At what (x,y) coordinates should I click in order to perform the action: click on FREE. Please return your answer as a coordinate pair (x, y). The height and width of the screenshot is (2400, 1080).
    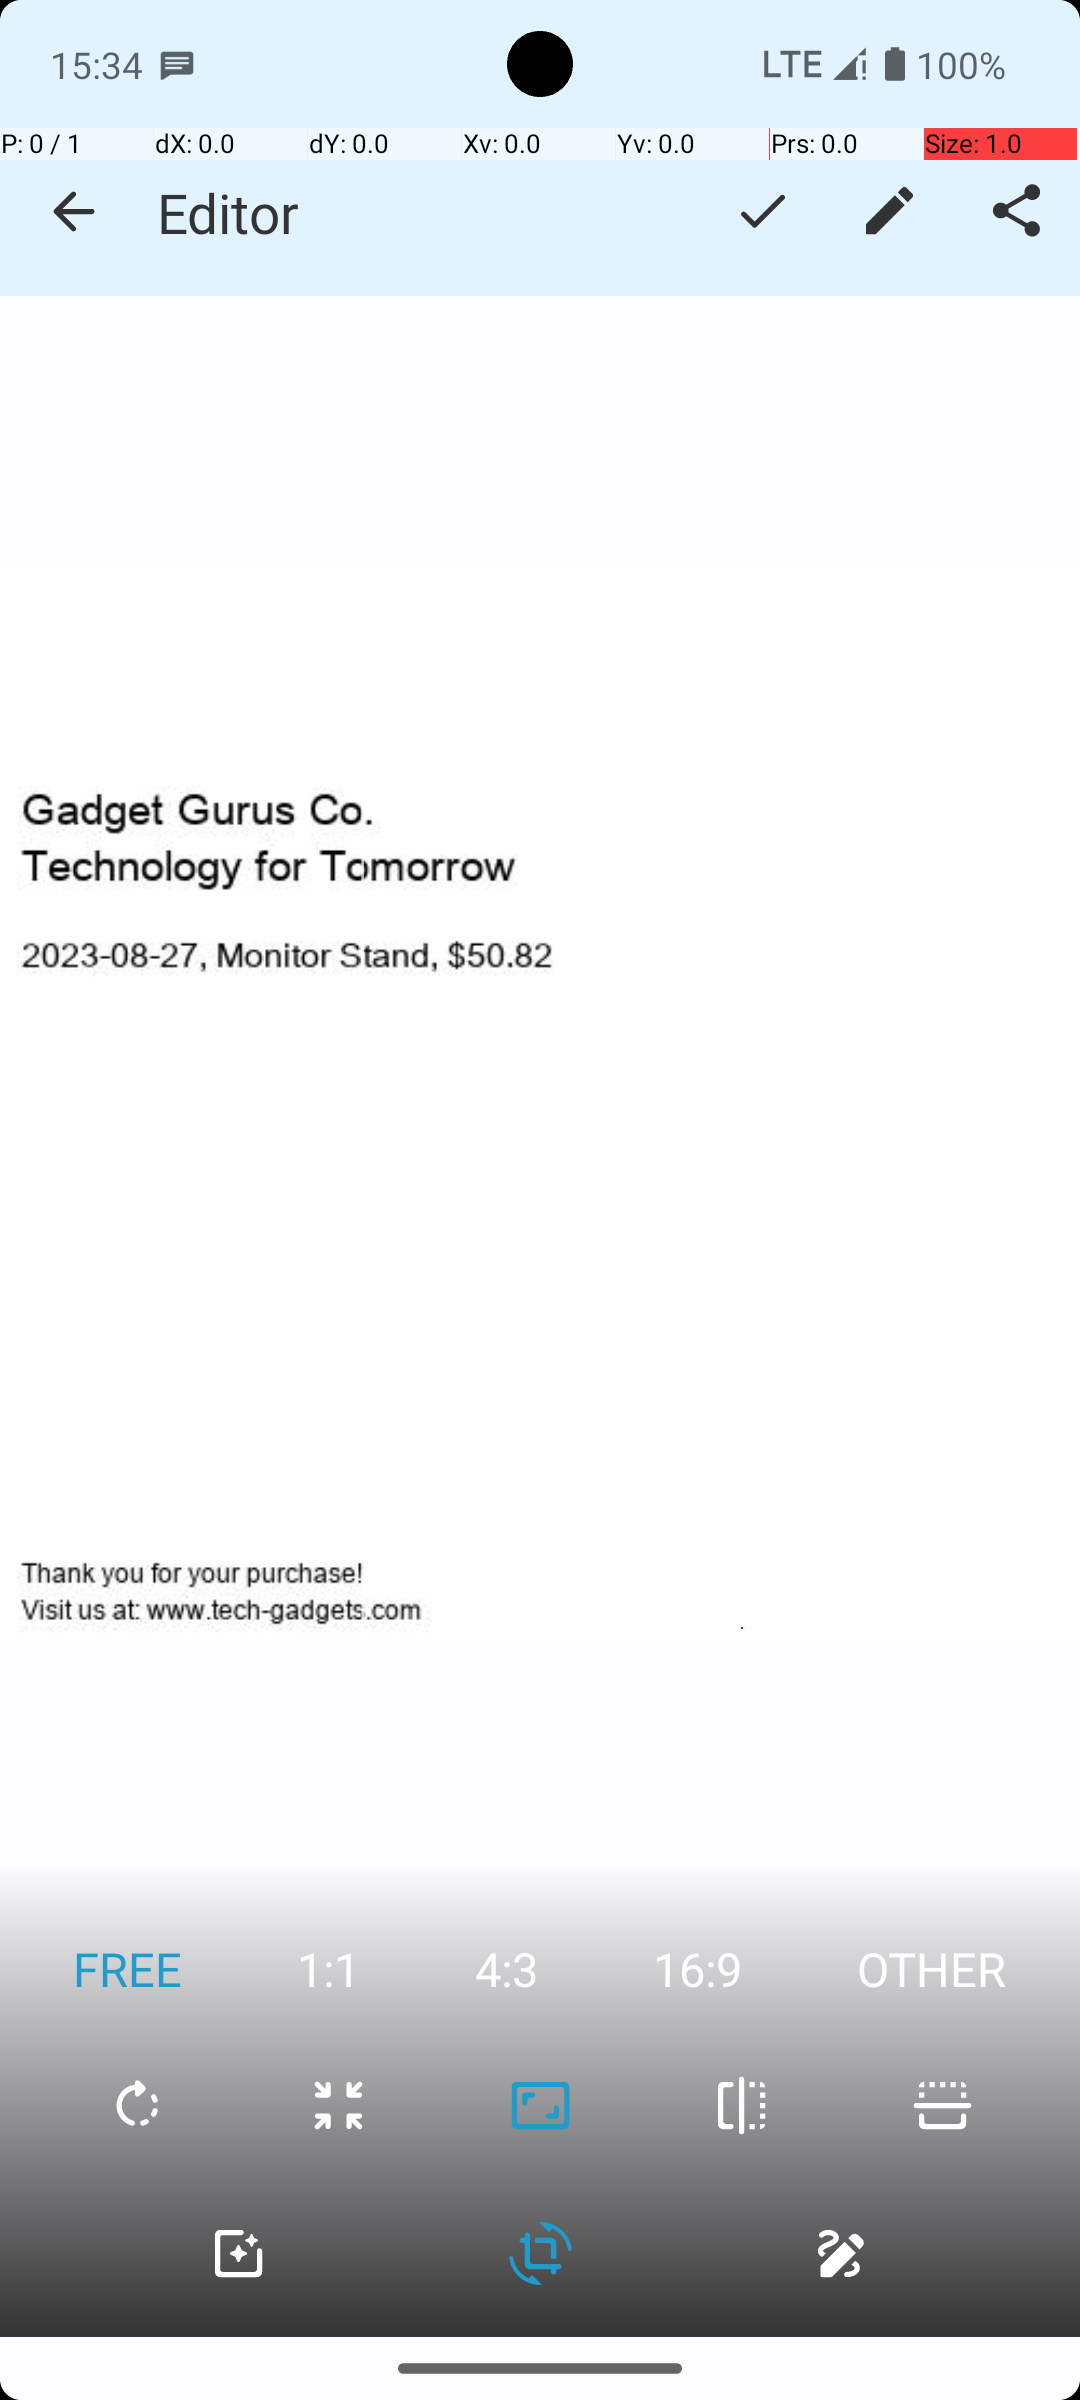
    Looking at the image, I should click on (128, 1968).